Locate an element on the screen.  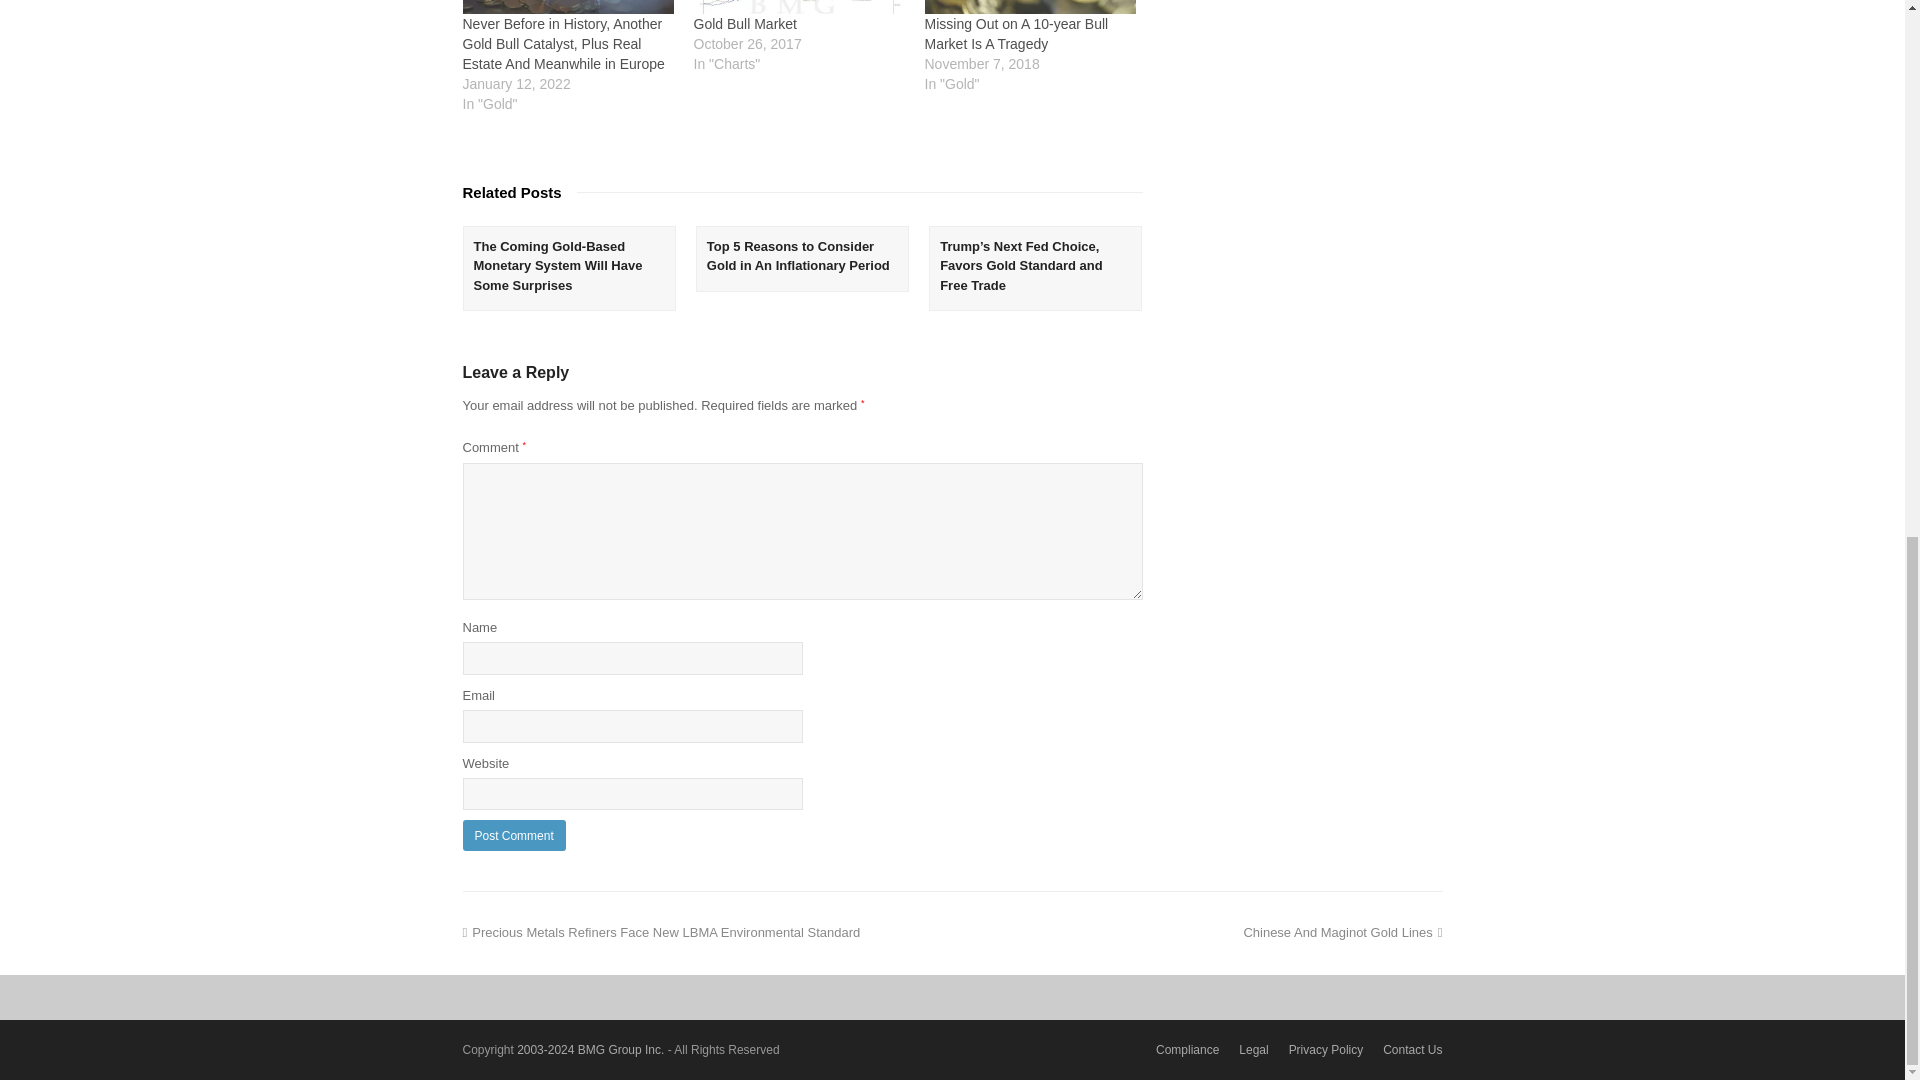
Gold Bull Market is located at coordinates (744, 24).